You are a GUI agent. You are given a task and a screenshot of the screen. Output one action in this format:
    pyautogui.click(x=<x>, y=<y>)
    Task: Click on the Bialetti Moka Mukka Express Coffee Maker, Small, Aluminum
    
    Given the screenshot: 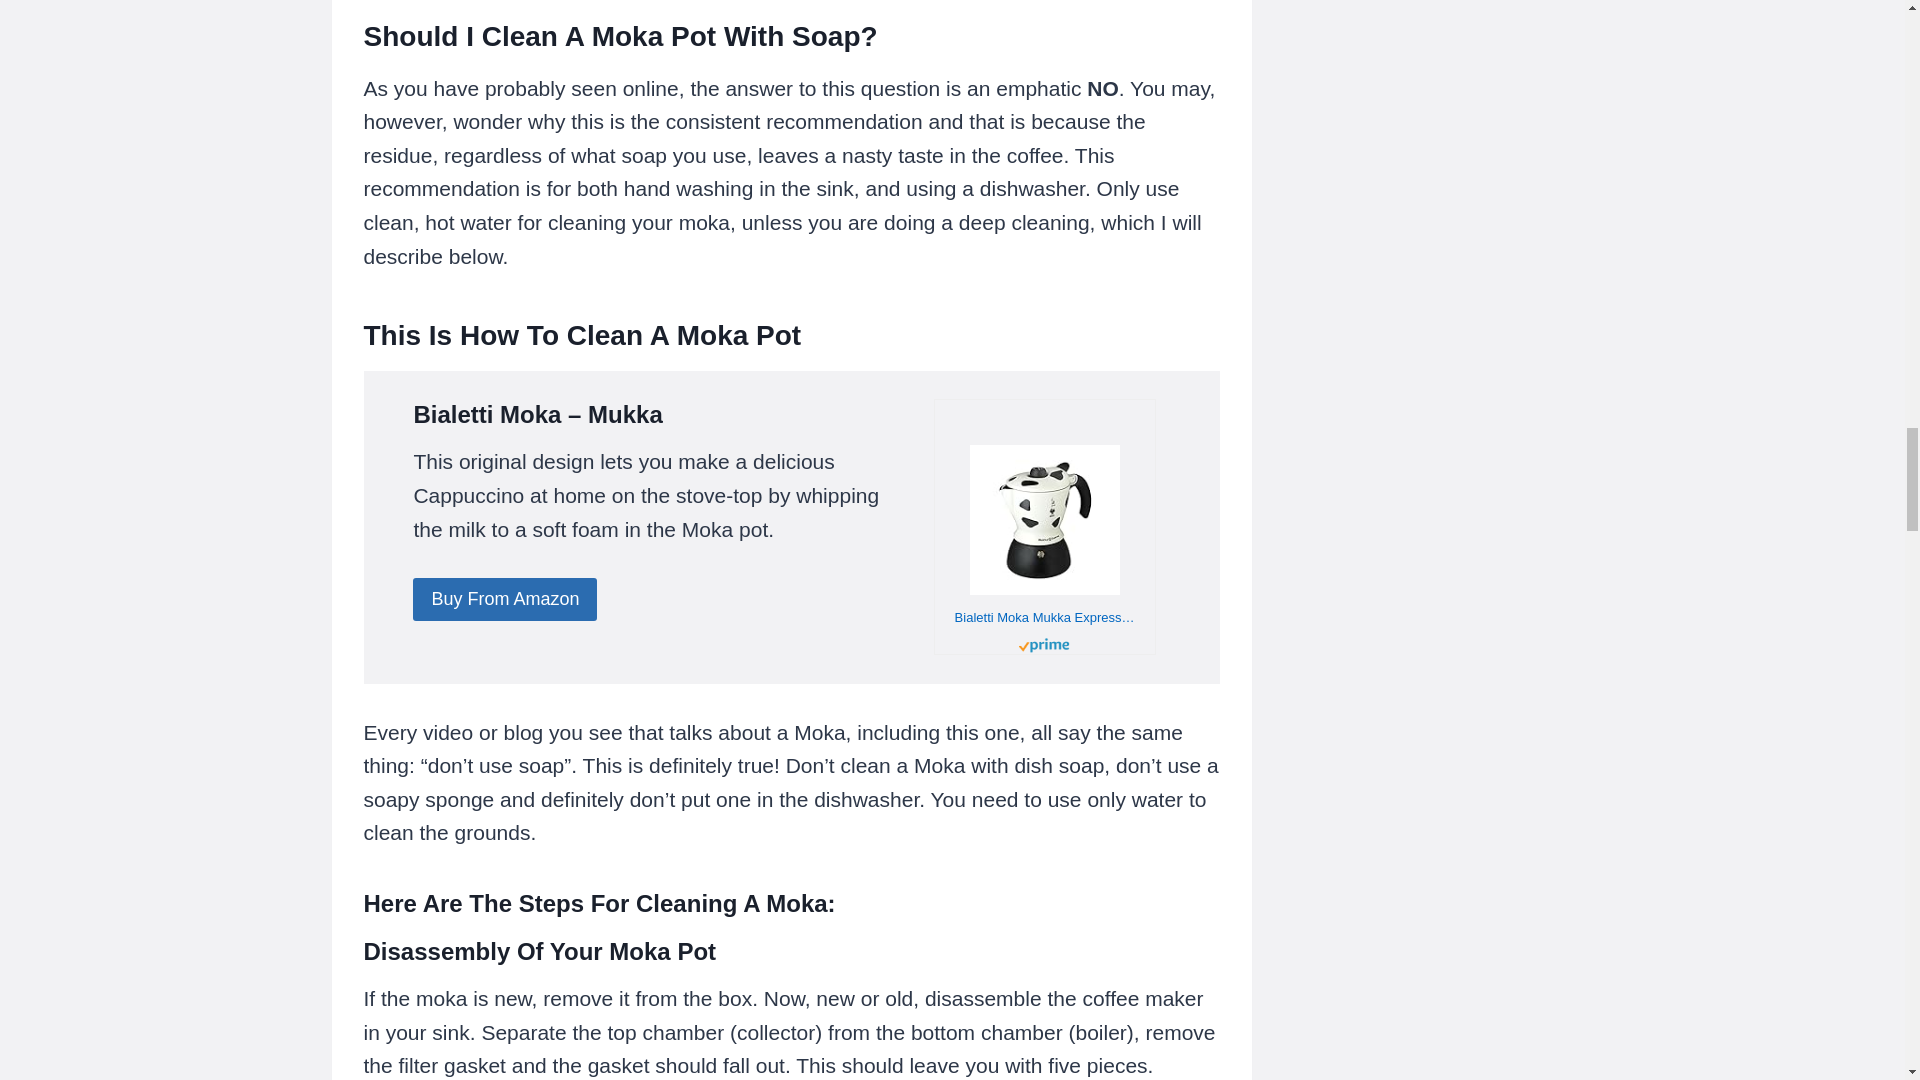 What is the action you would take?
    pyautogui.click(x=1044, y=616)
    